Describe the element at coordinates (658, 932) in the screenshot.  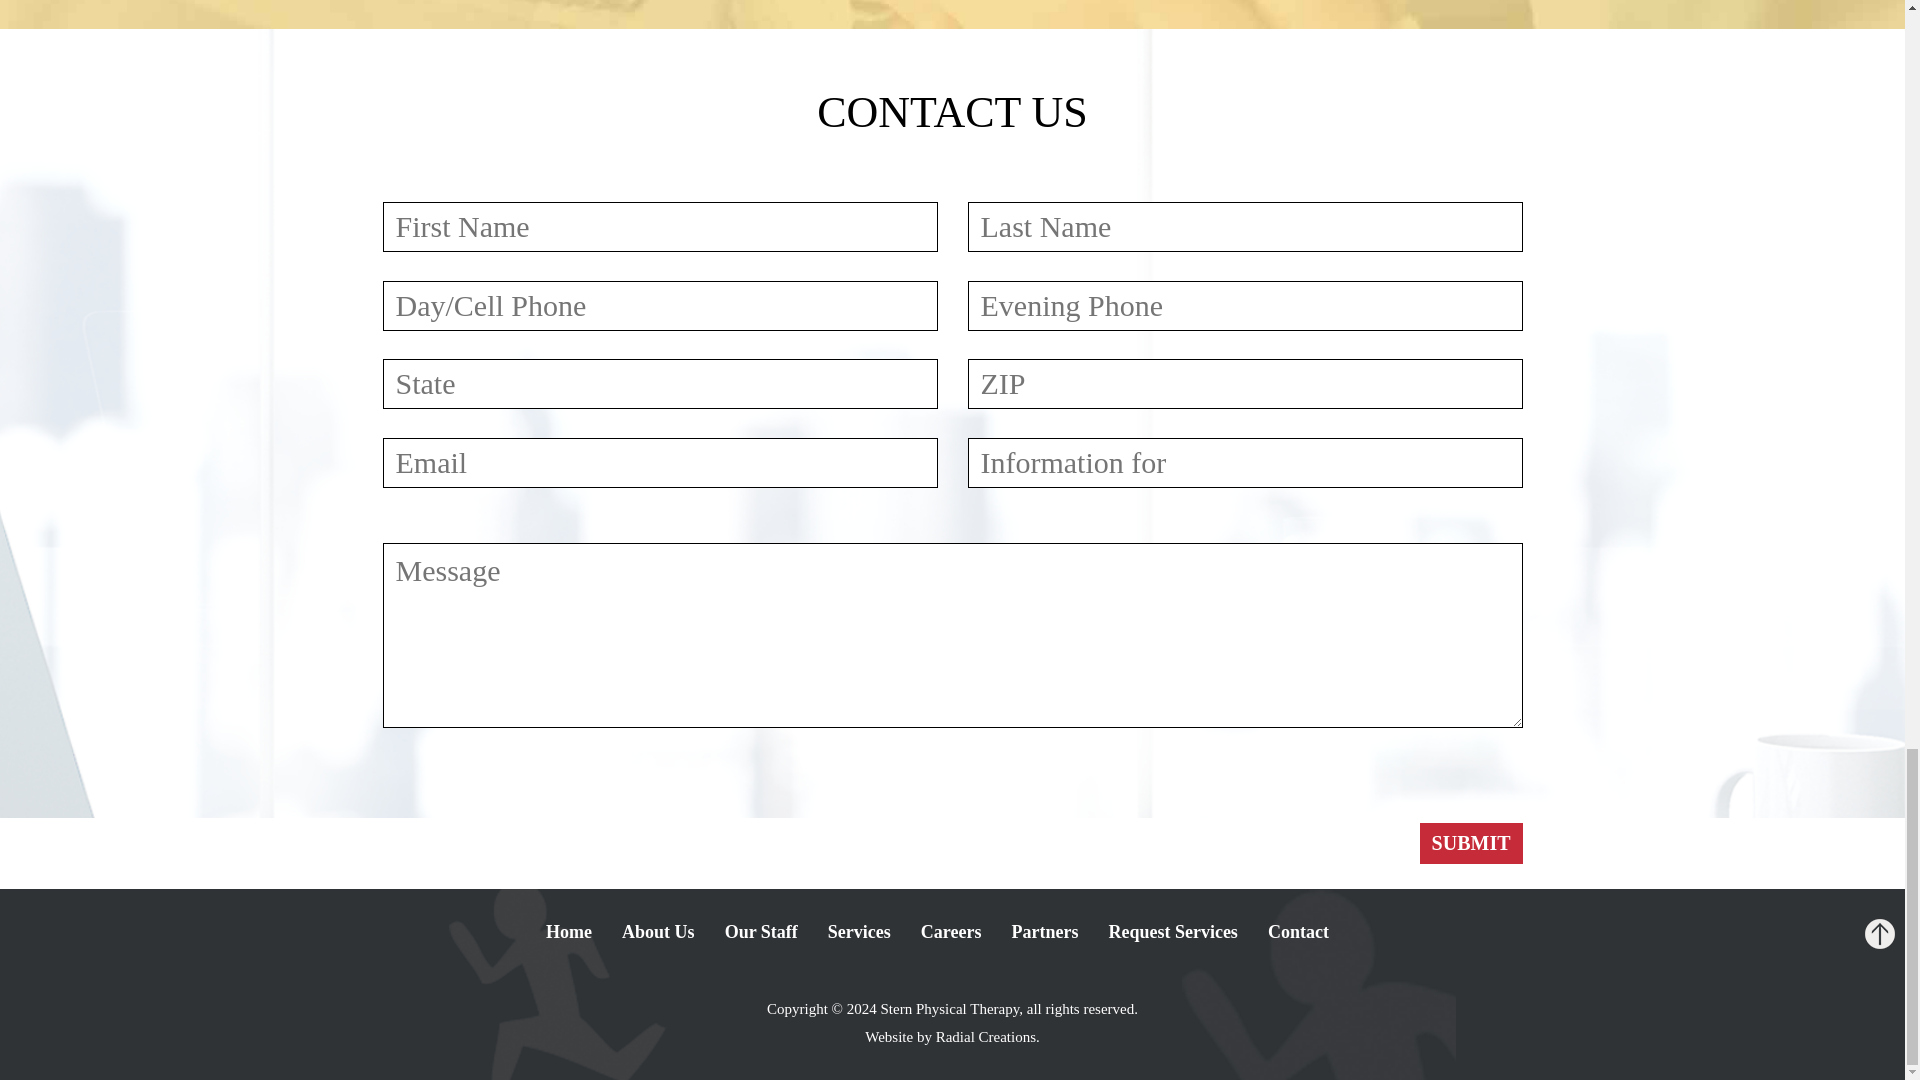
I see `About Us` at that location.